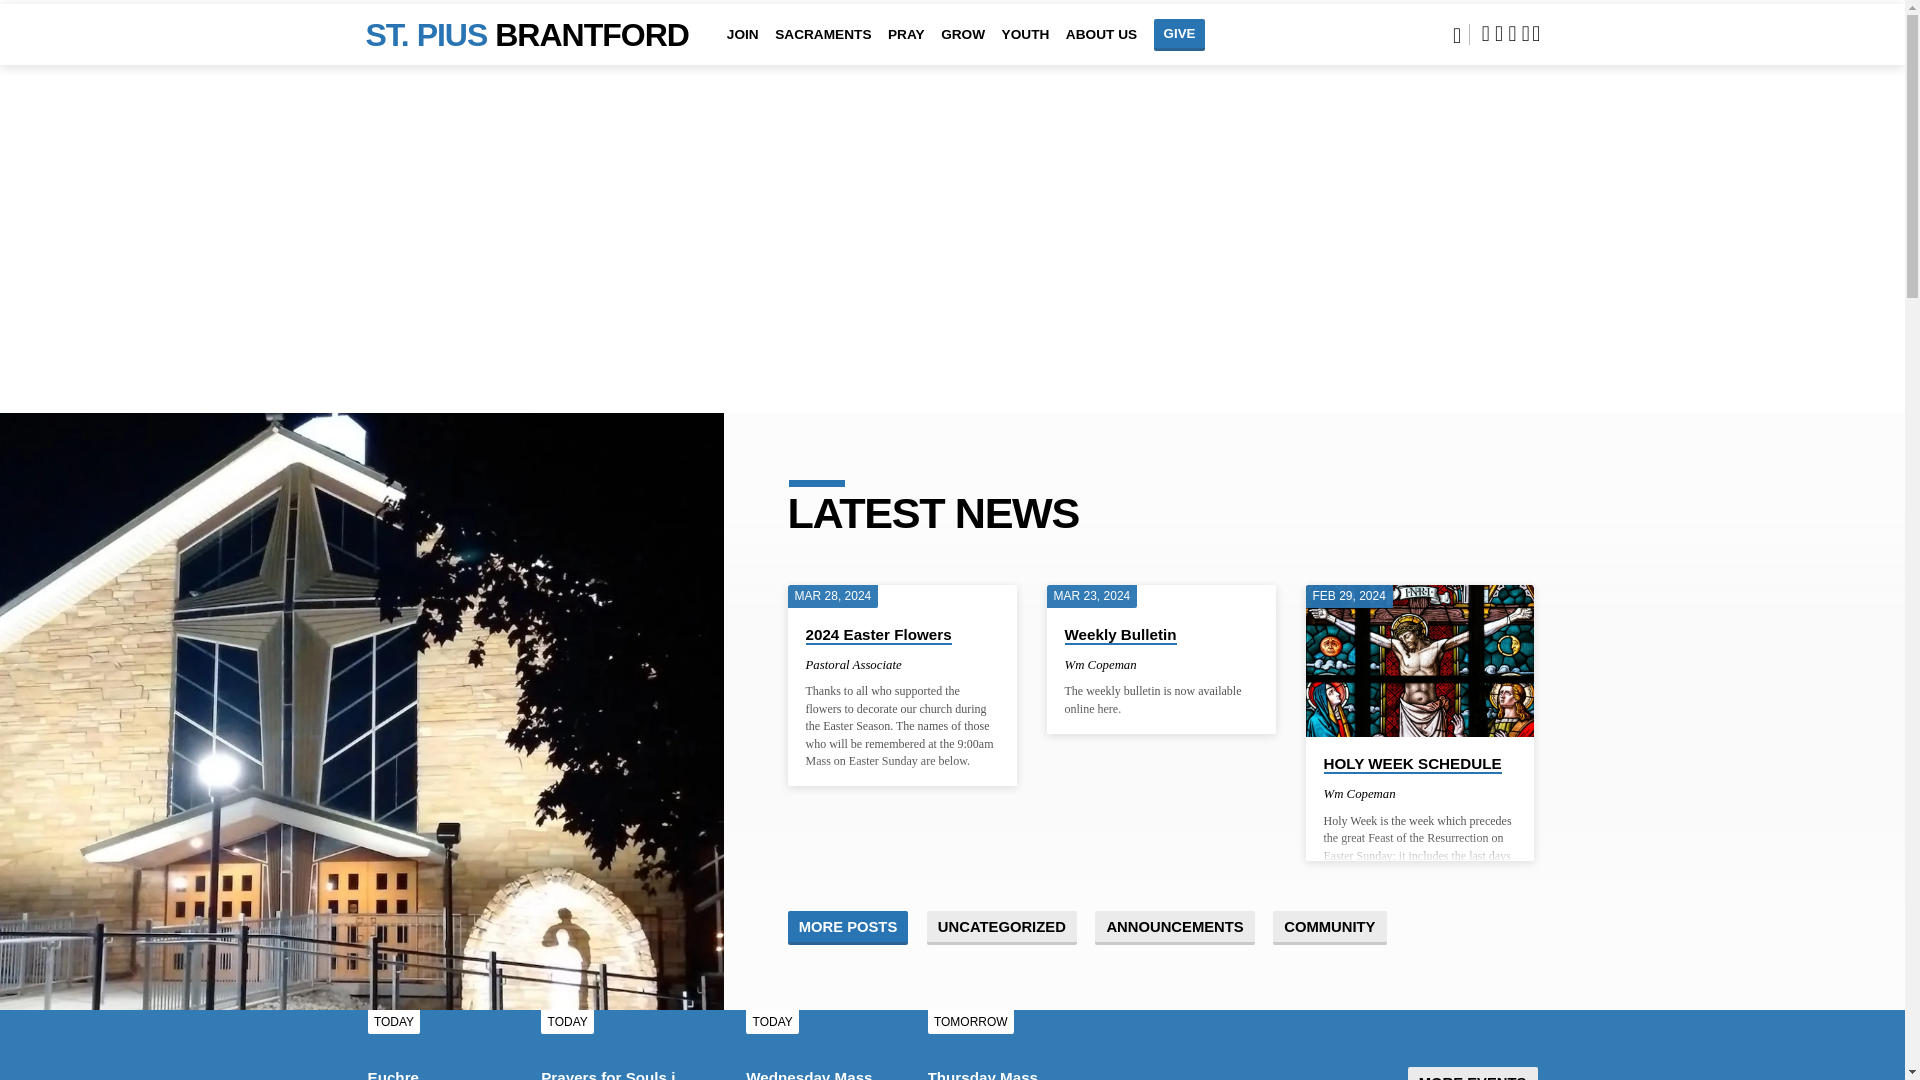 The height and width of the screenshot is (1080, 1920). I want to click on SACRAMENTS, so click(823, 47).